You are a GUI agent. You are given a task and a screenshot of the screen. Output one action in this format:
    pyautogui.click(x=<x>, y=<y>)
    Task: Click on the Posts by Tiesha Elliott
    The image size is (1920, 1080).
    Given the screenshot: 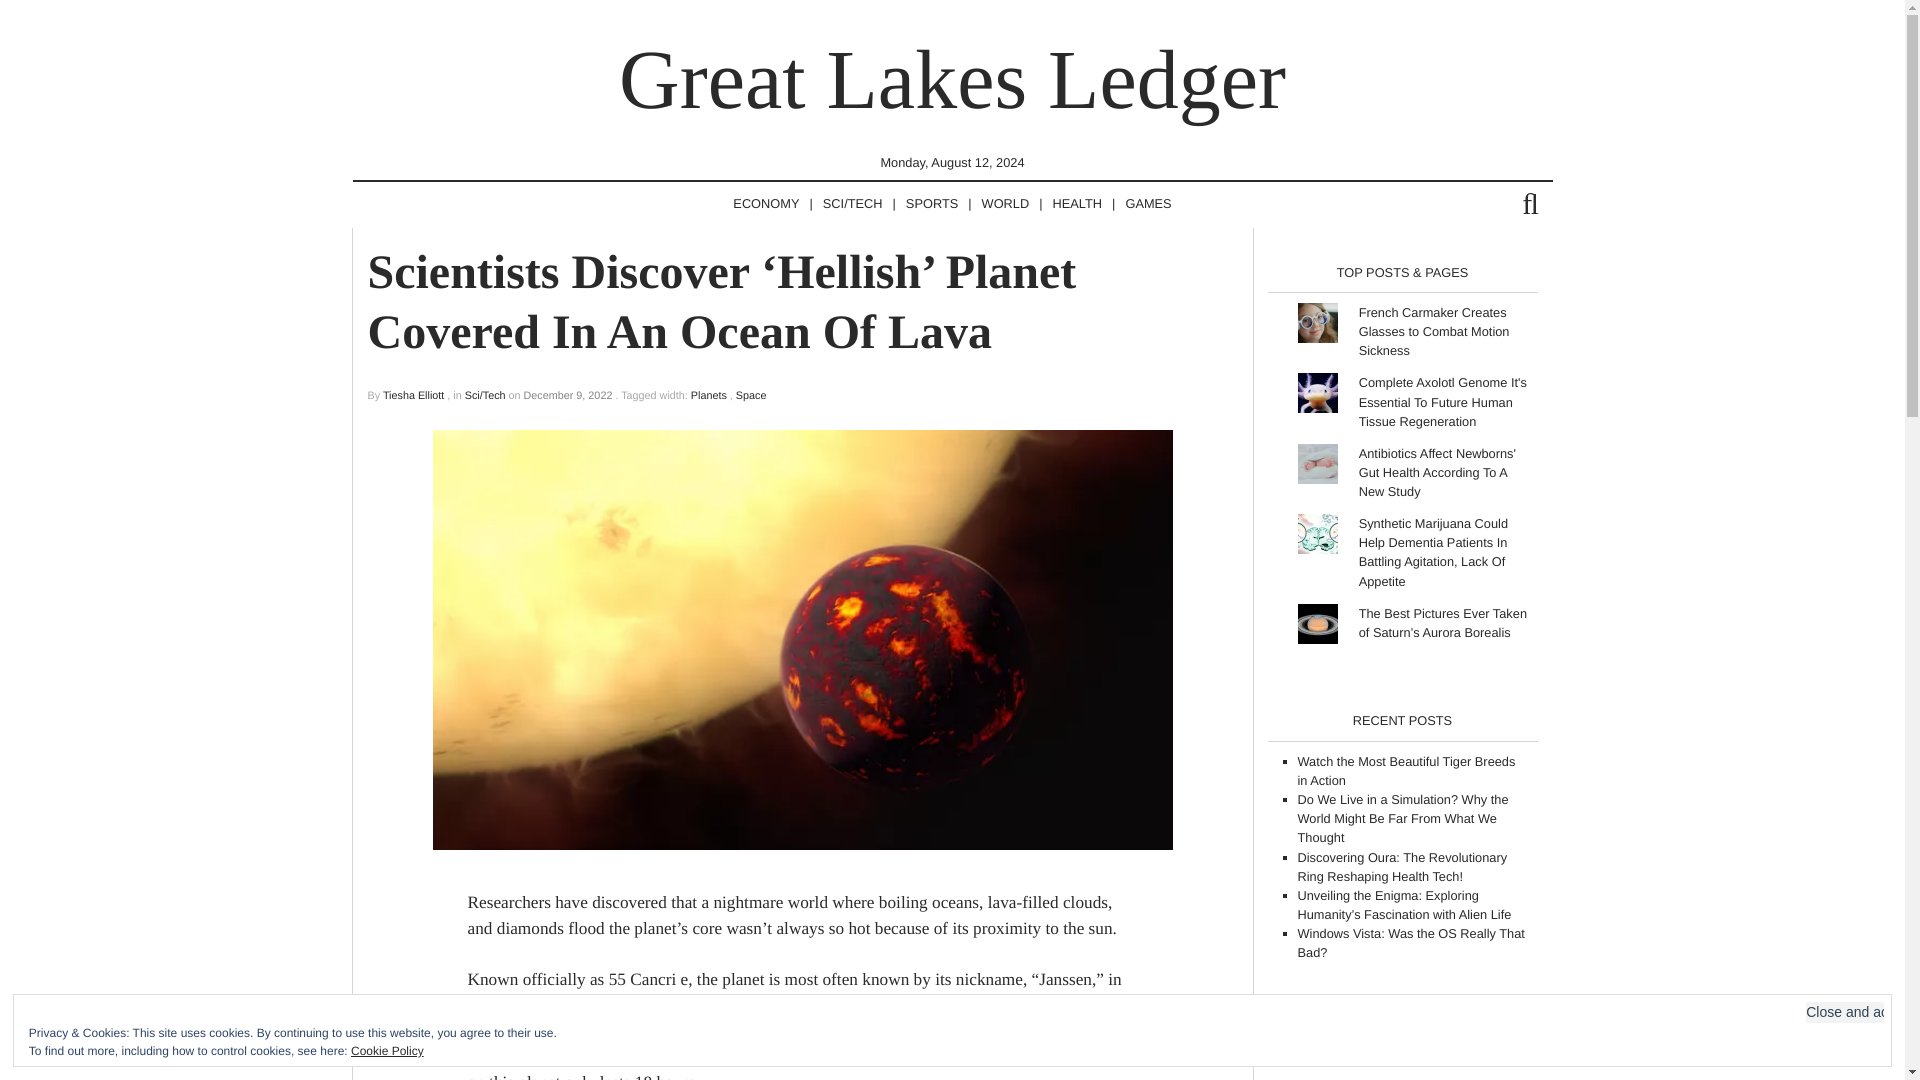 What is the action you would take?
    pyautogui.click(x=412, y=395)
    